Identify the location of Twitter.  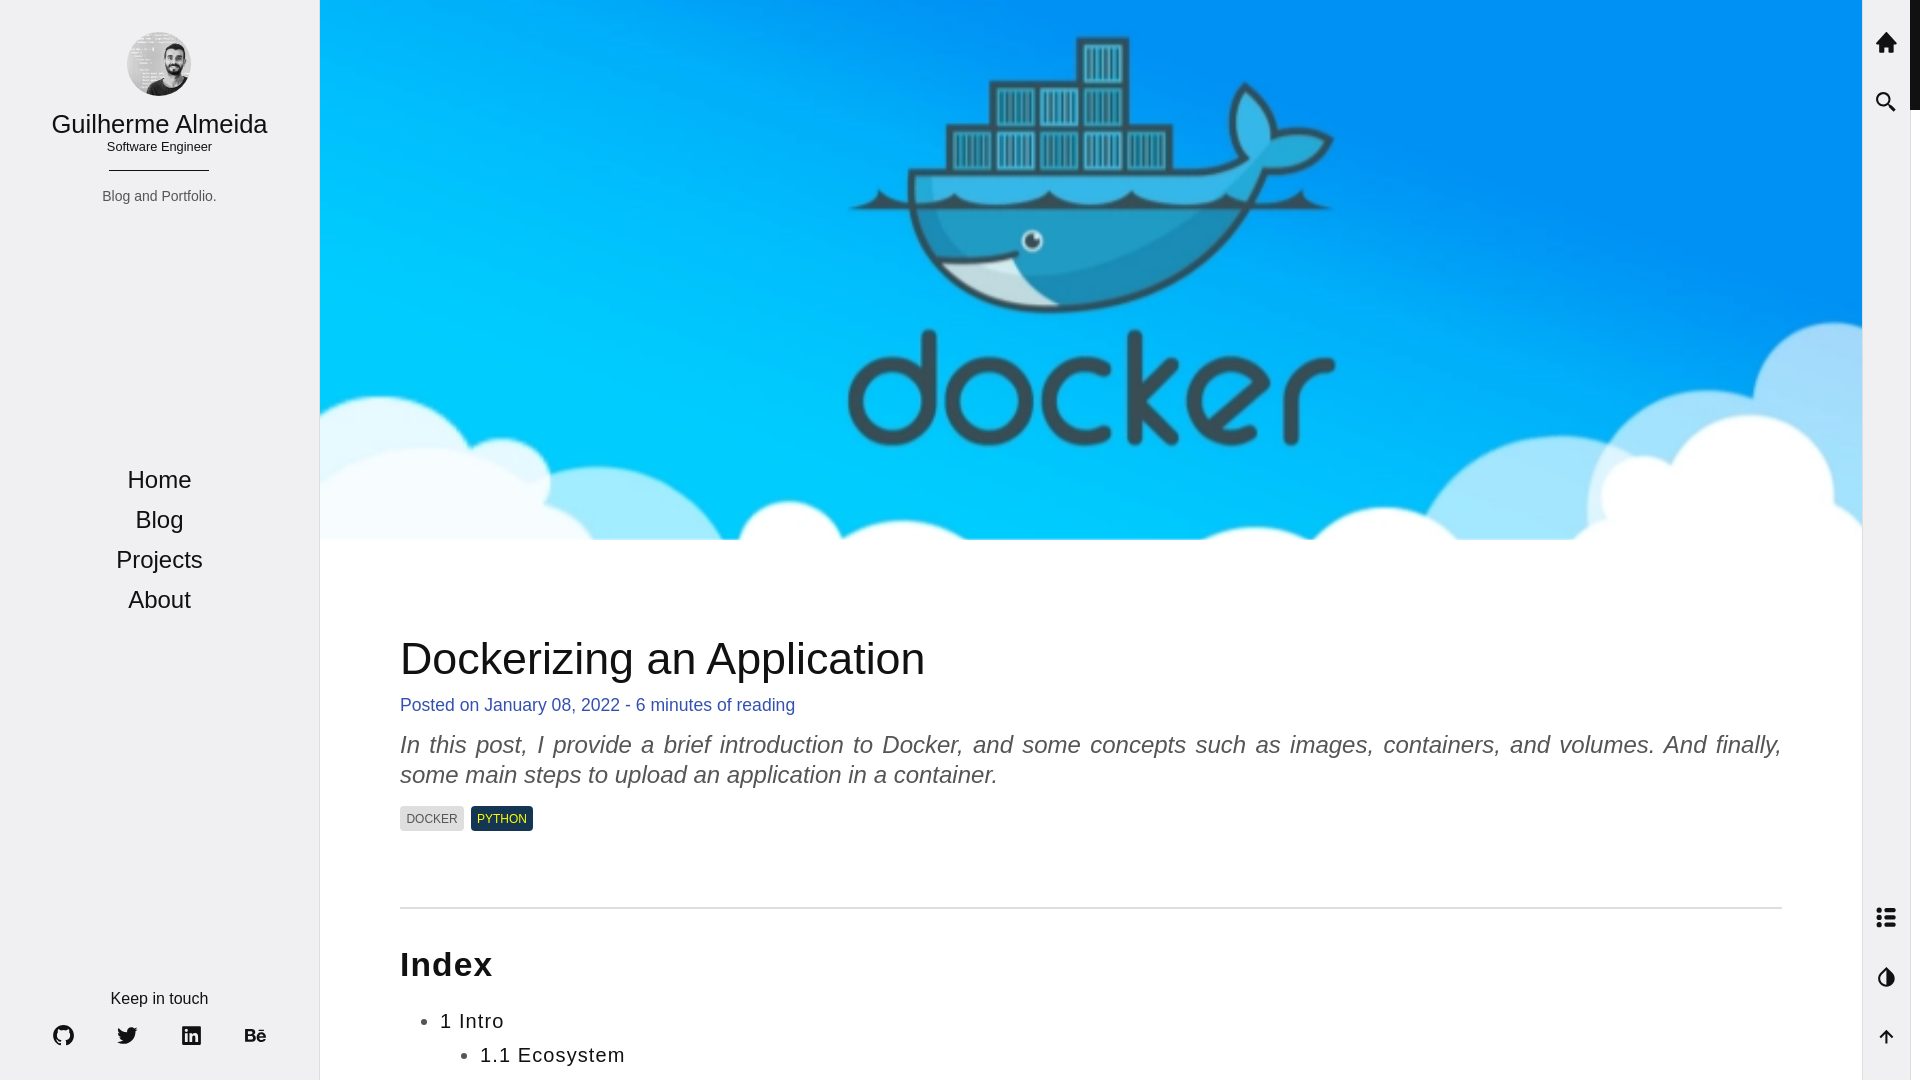
(128, 1034).